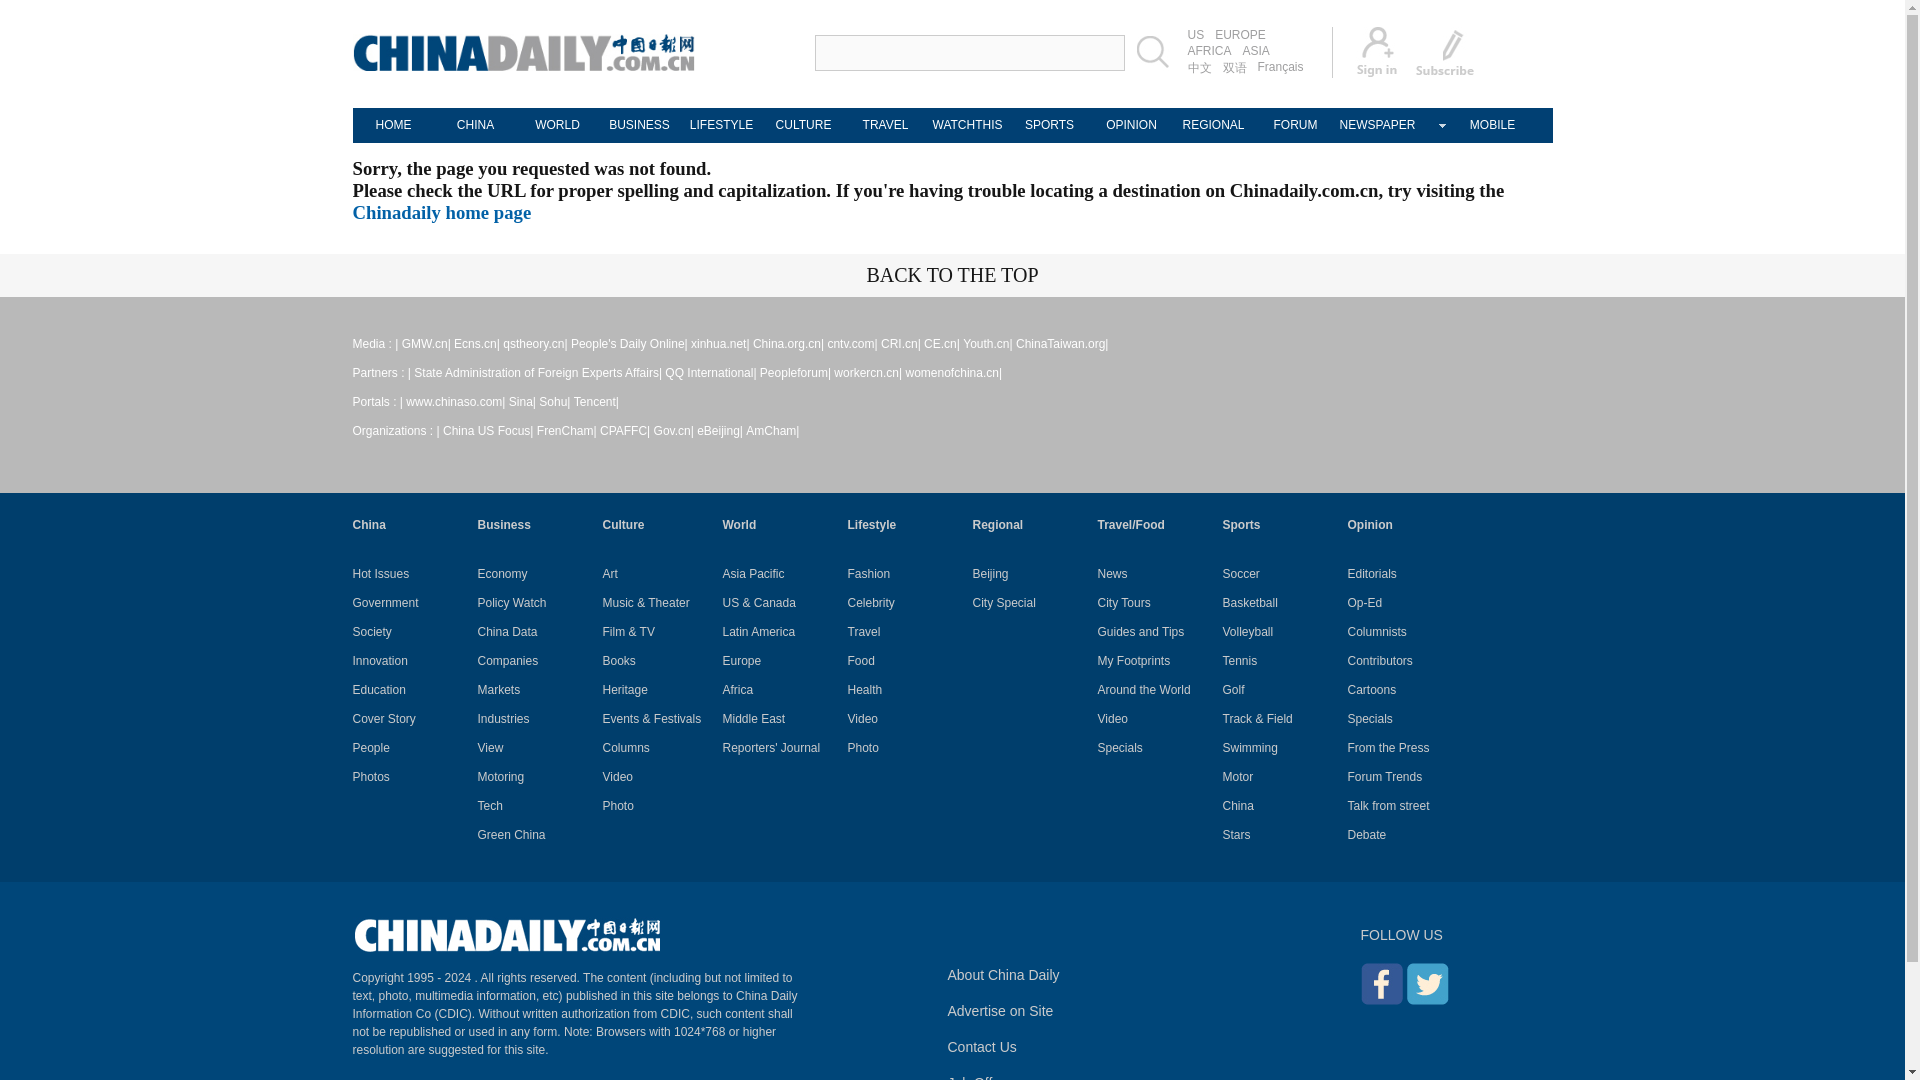  Describe the element at coordinates (392, 125) in the screenshot. I see `HOME` at that location.